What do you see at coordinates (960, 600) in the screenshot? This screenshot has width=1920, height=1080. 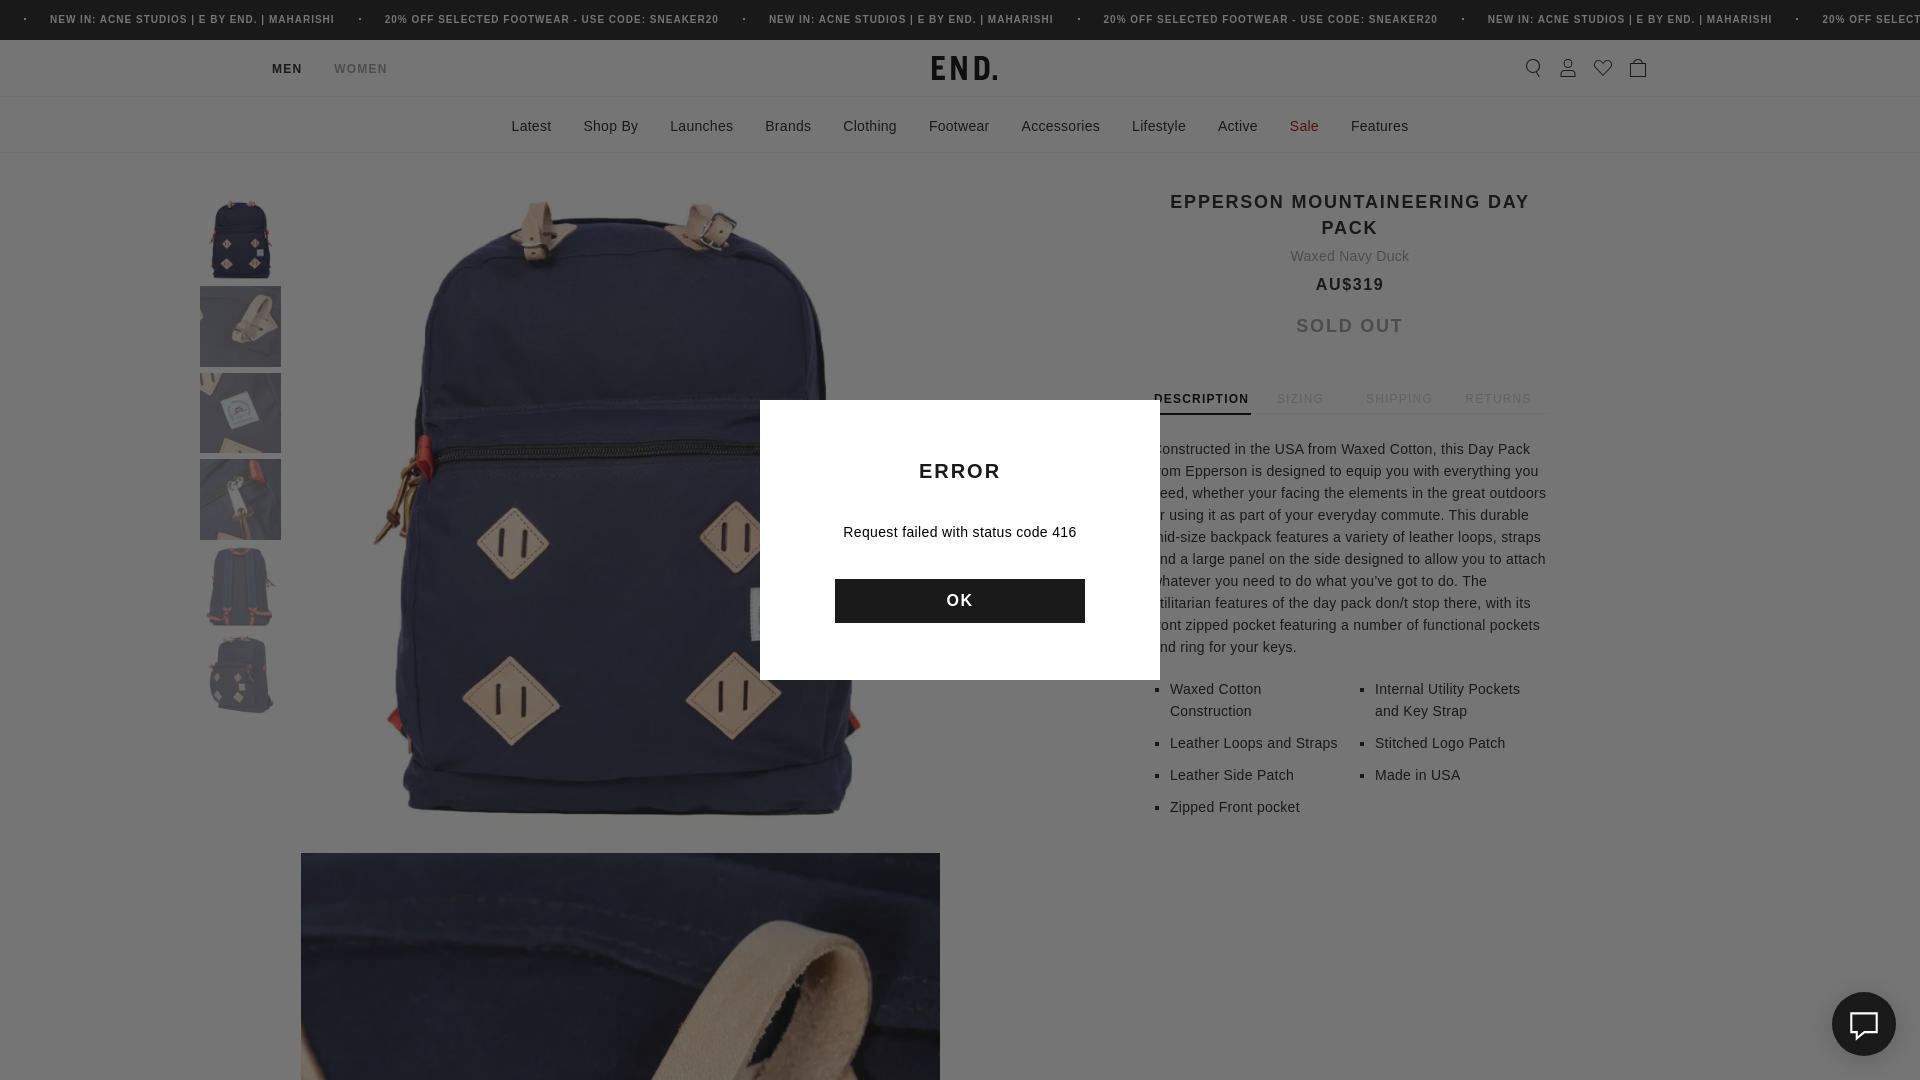 I see `OK` at bounding box center [960, 600].